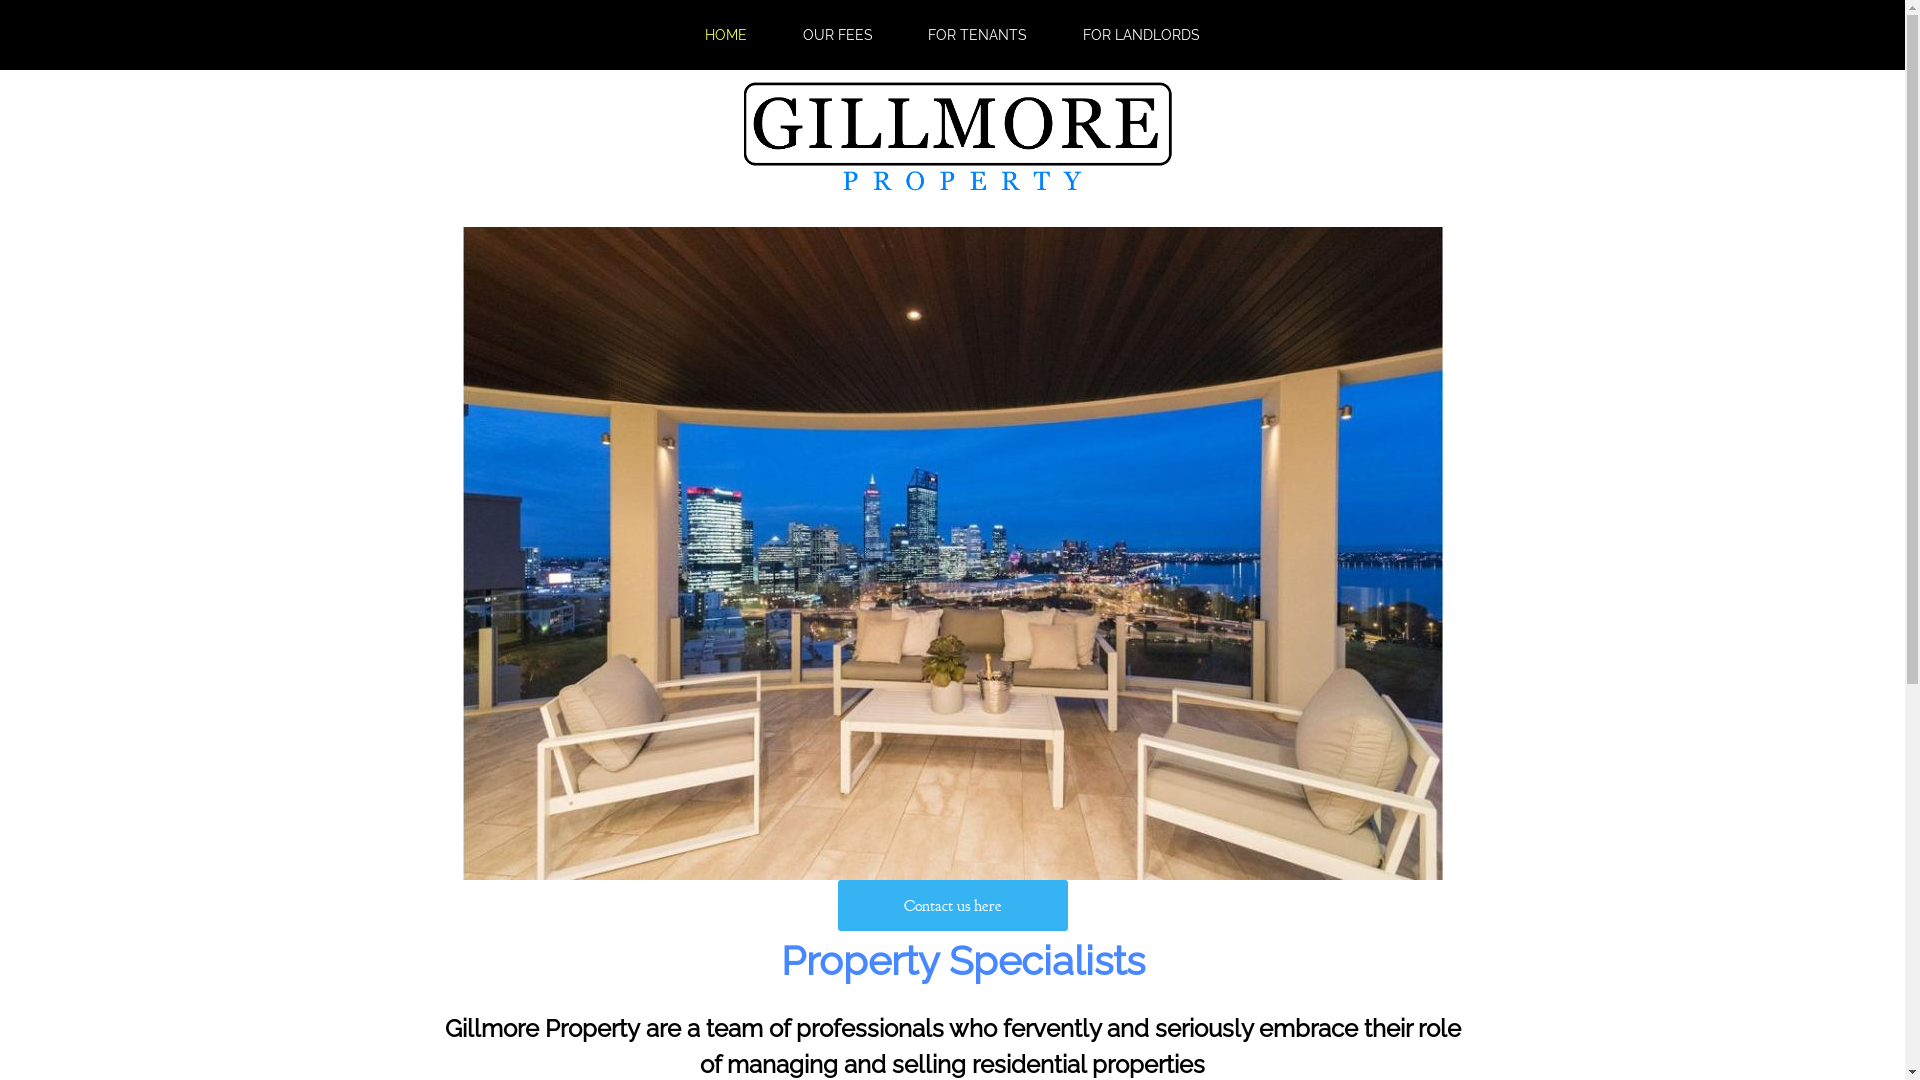 Image resolution: width=1920 pixels, height=1080 pixels. What do you see at coordinates (978, 34) in the screenshot?
I see `FOR TENANTS` at bounding box center [978, 34].